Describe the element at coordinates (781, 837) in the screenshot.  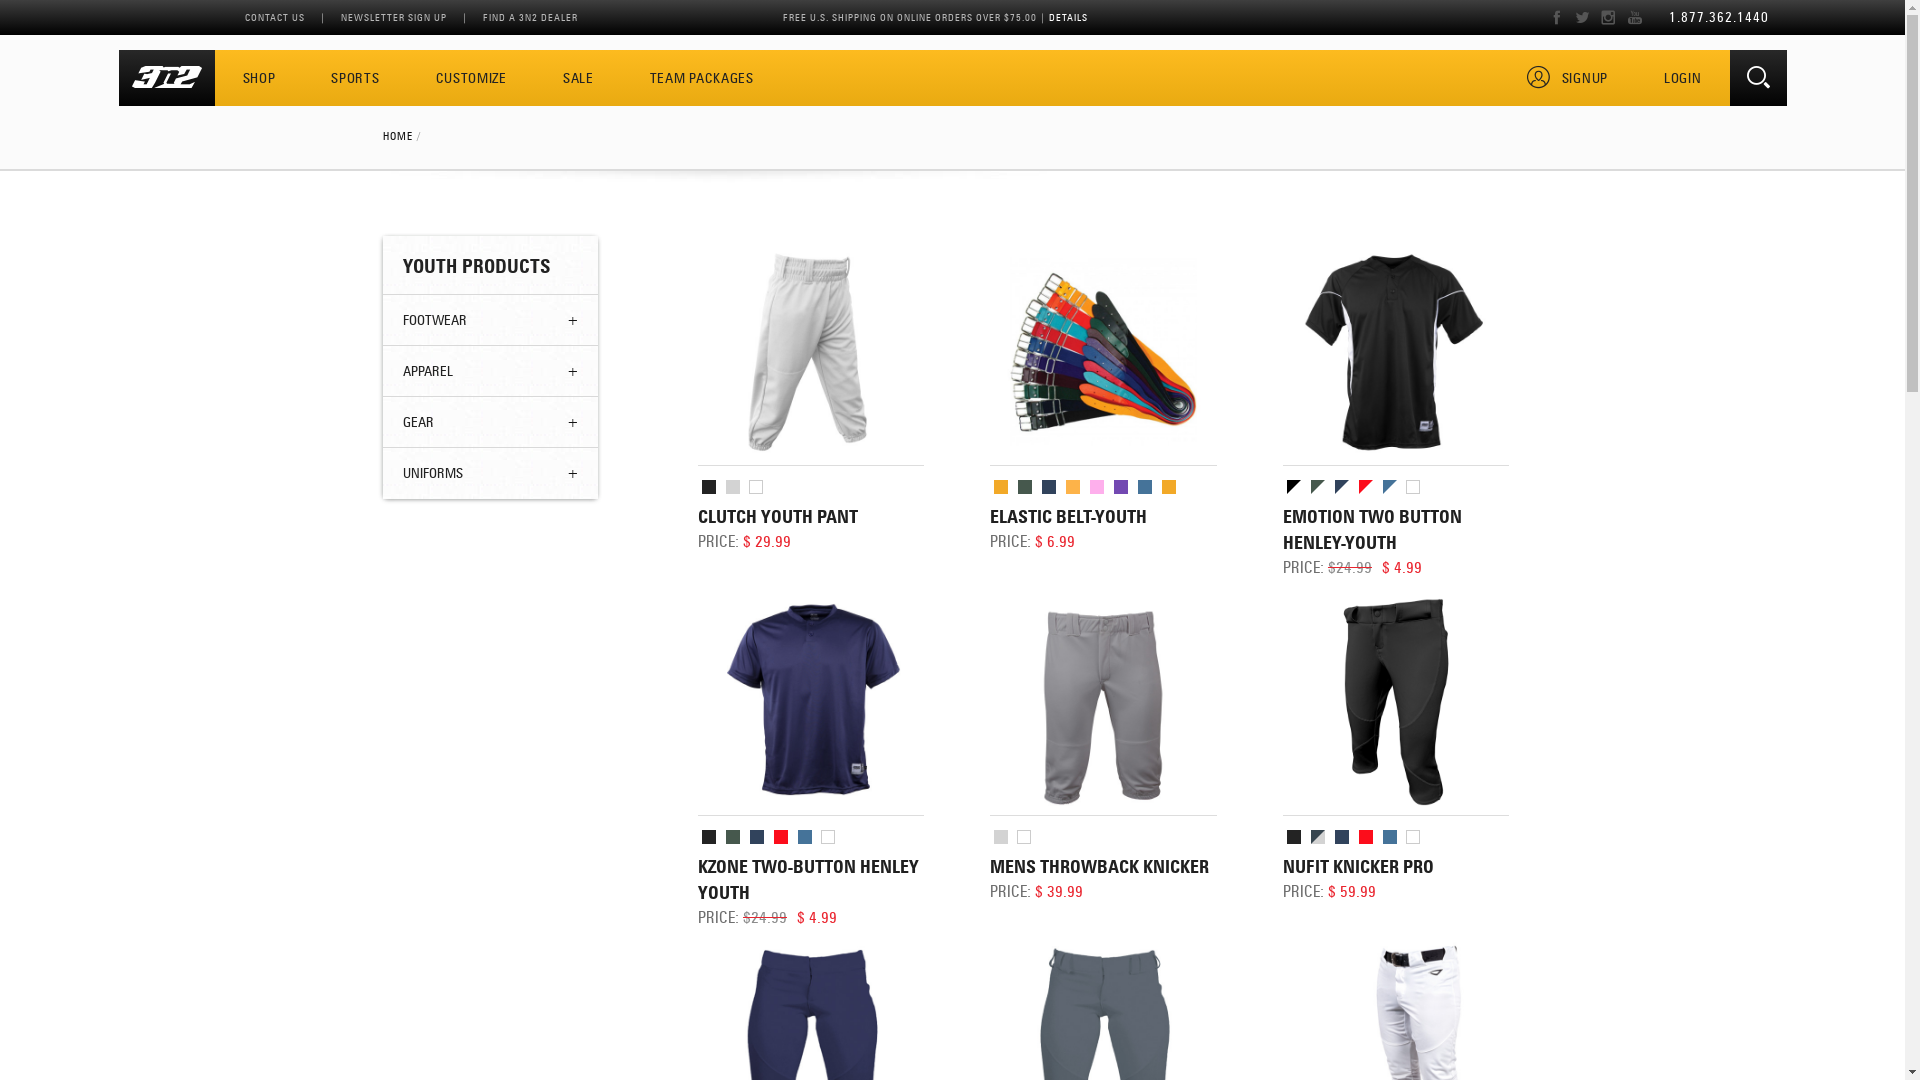
I see `Red` at that location.